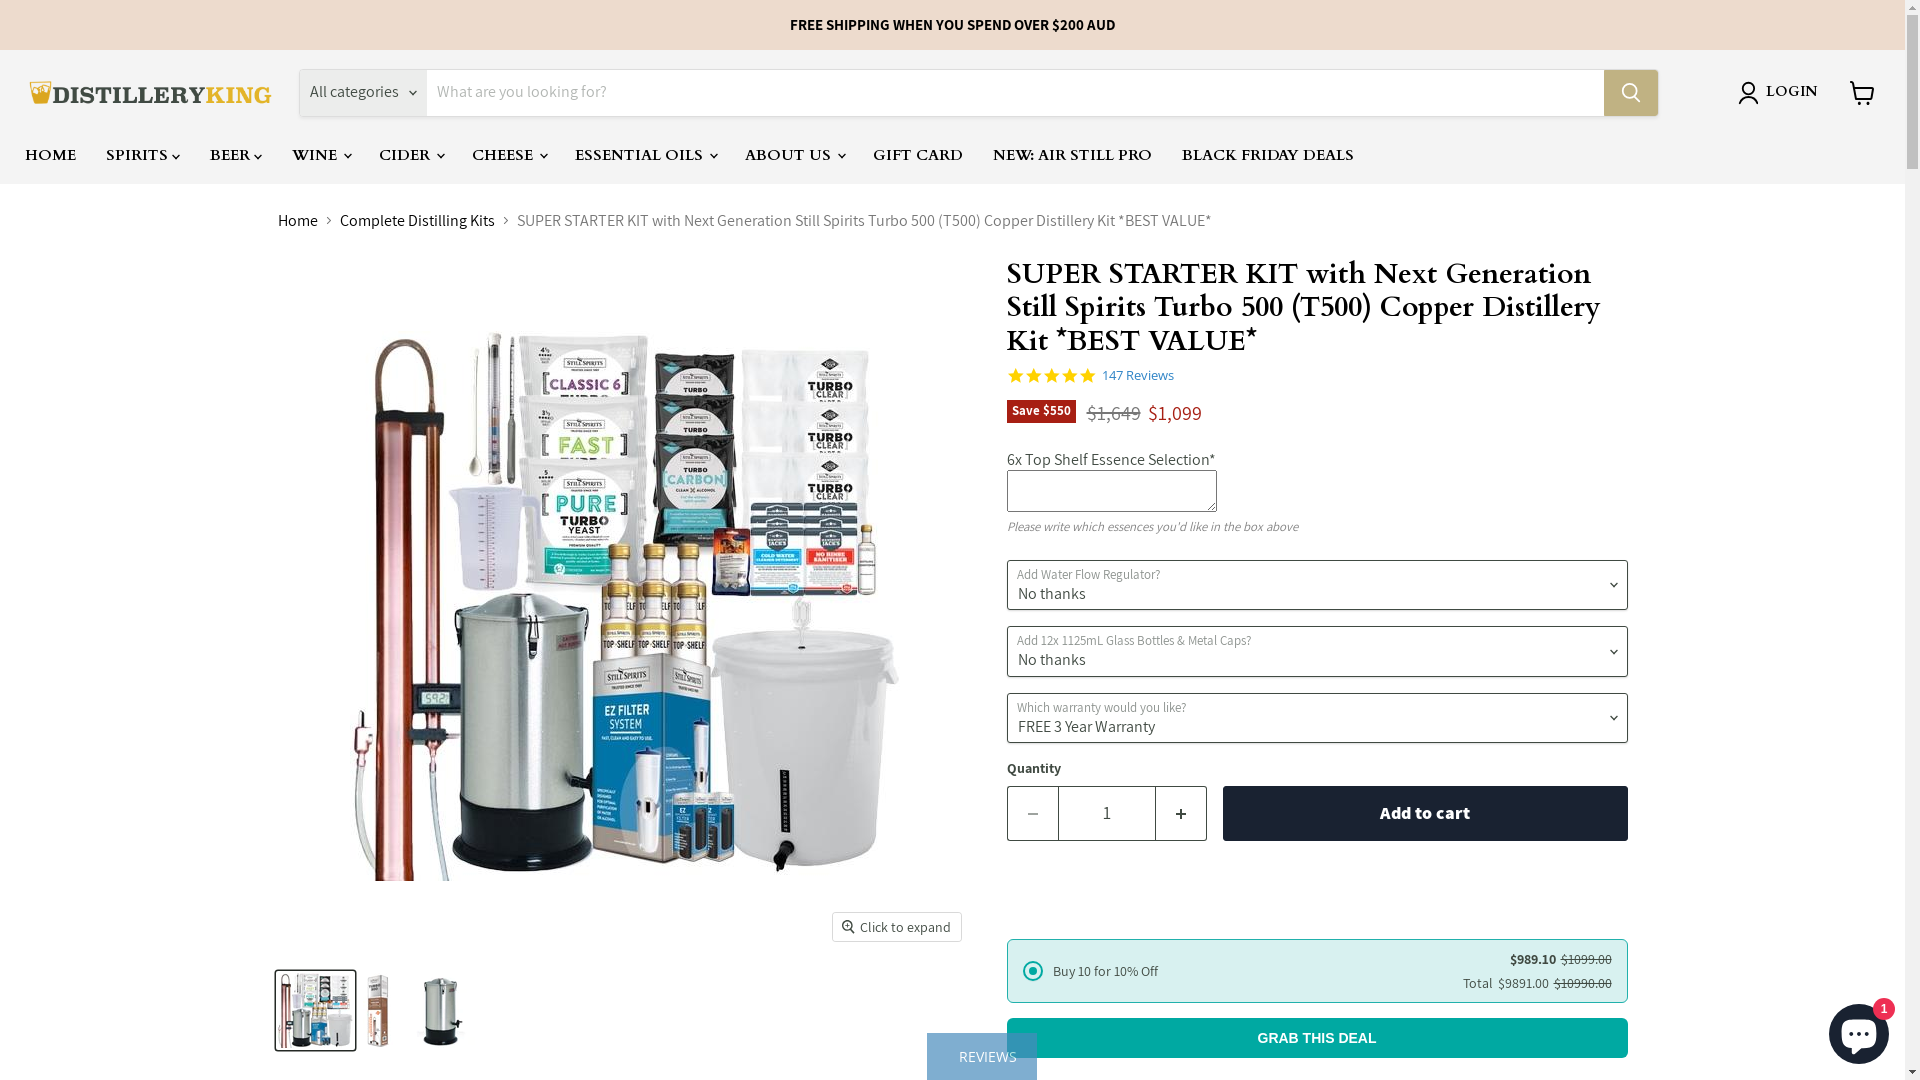 This screenshot has width=1920, height=1080. I want to click on 147 Reviews, so click(1138, 376).